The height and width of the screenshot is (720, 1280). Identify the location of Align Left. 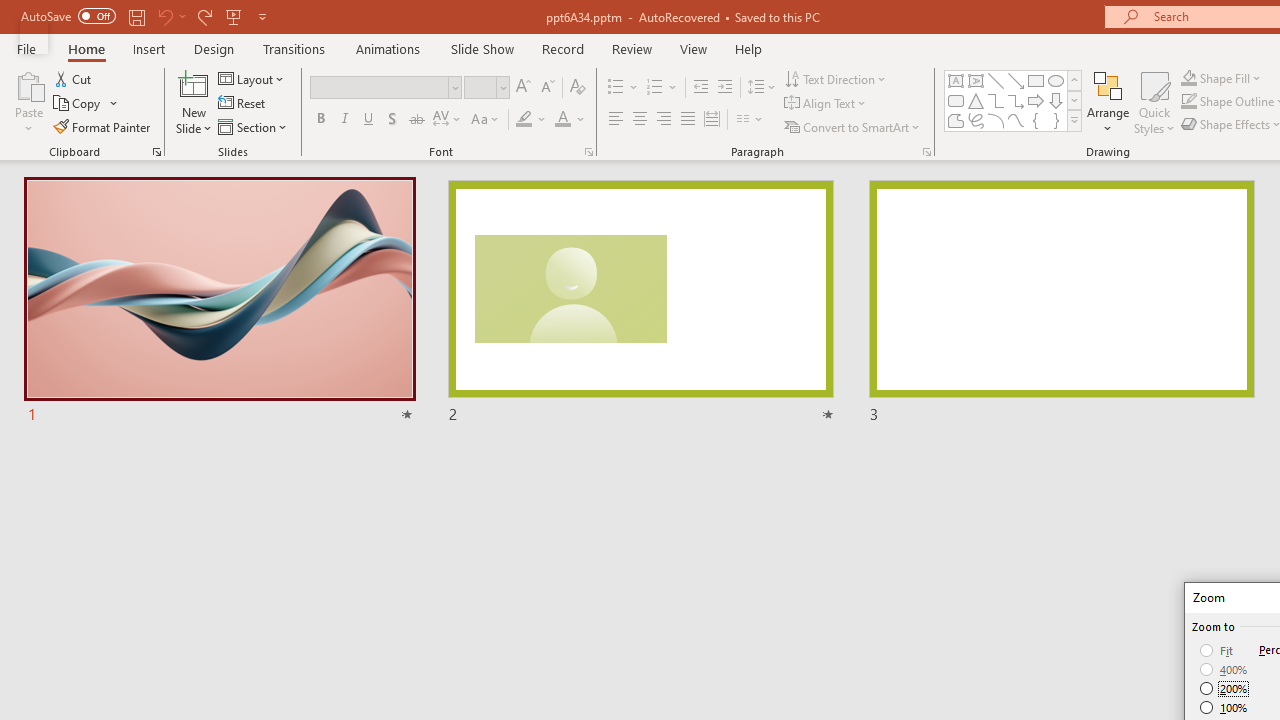
(616, 120).